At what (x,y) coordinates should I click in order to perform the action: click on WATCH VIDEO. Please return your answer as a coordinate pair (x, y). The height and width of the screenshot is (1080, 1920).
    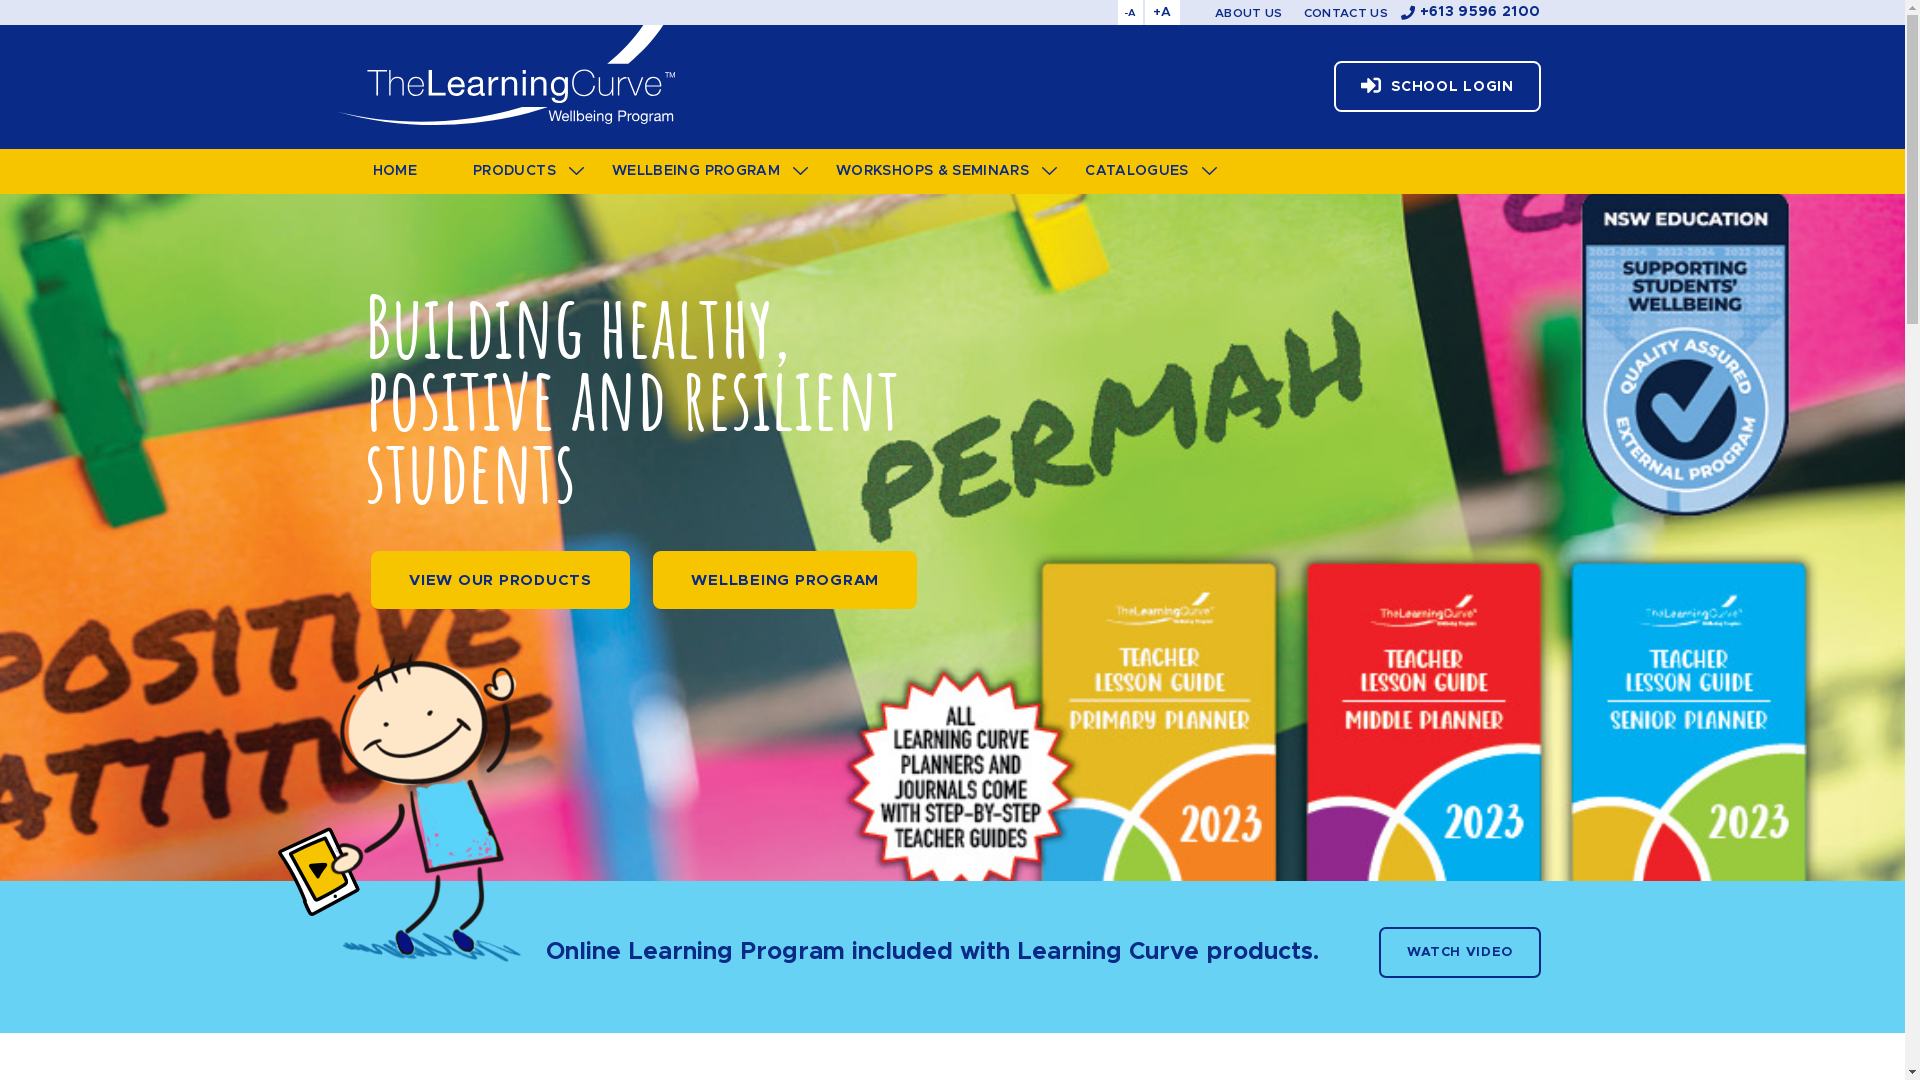
    Looking at the image, I should click on (1460, 952).